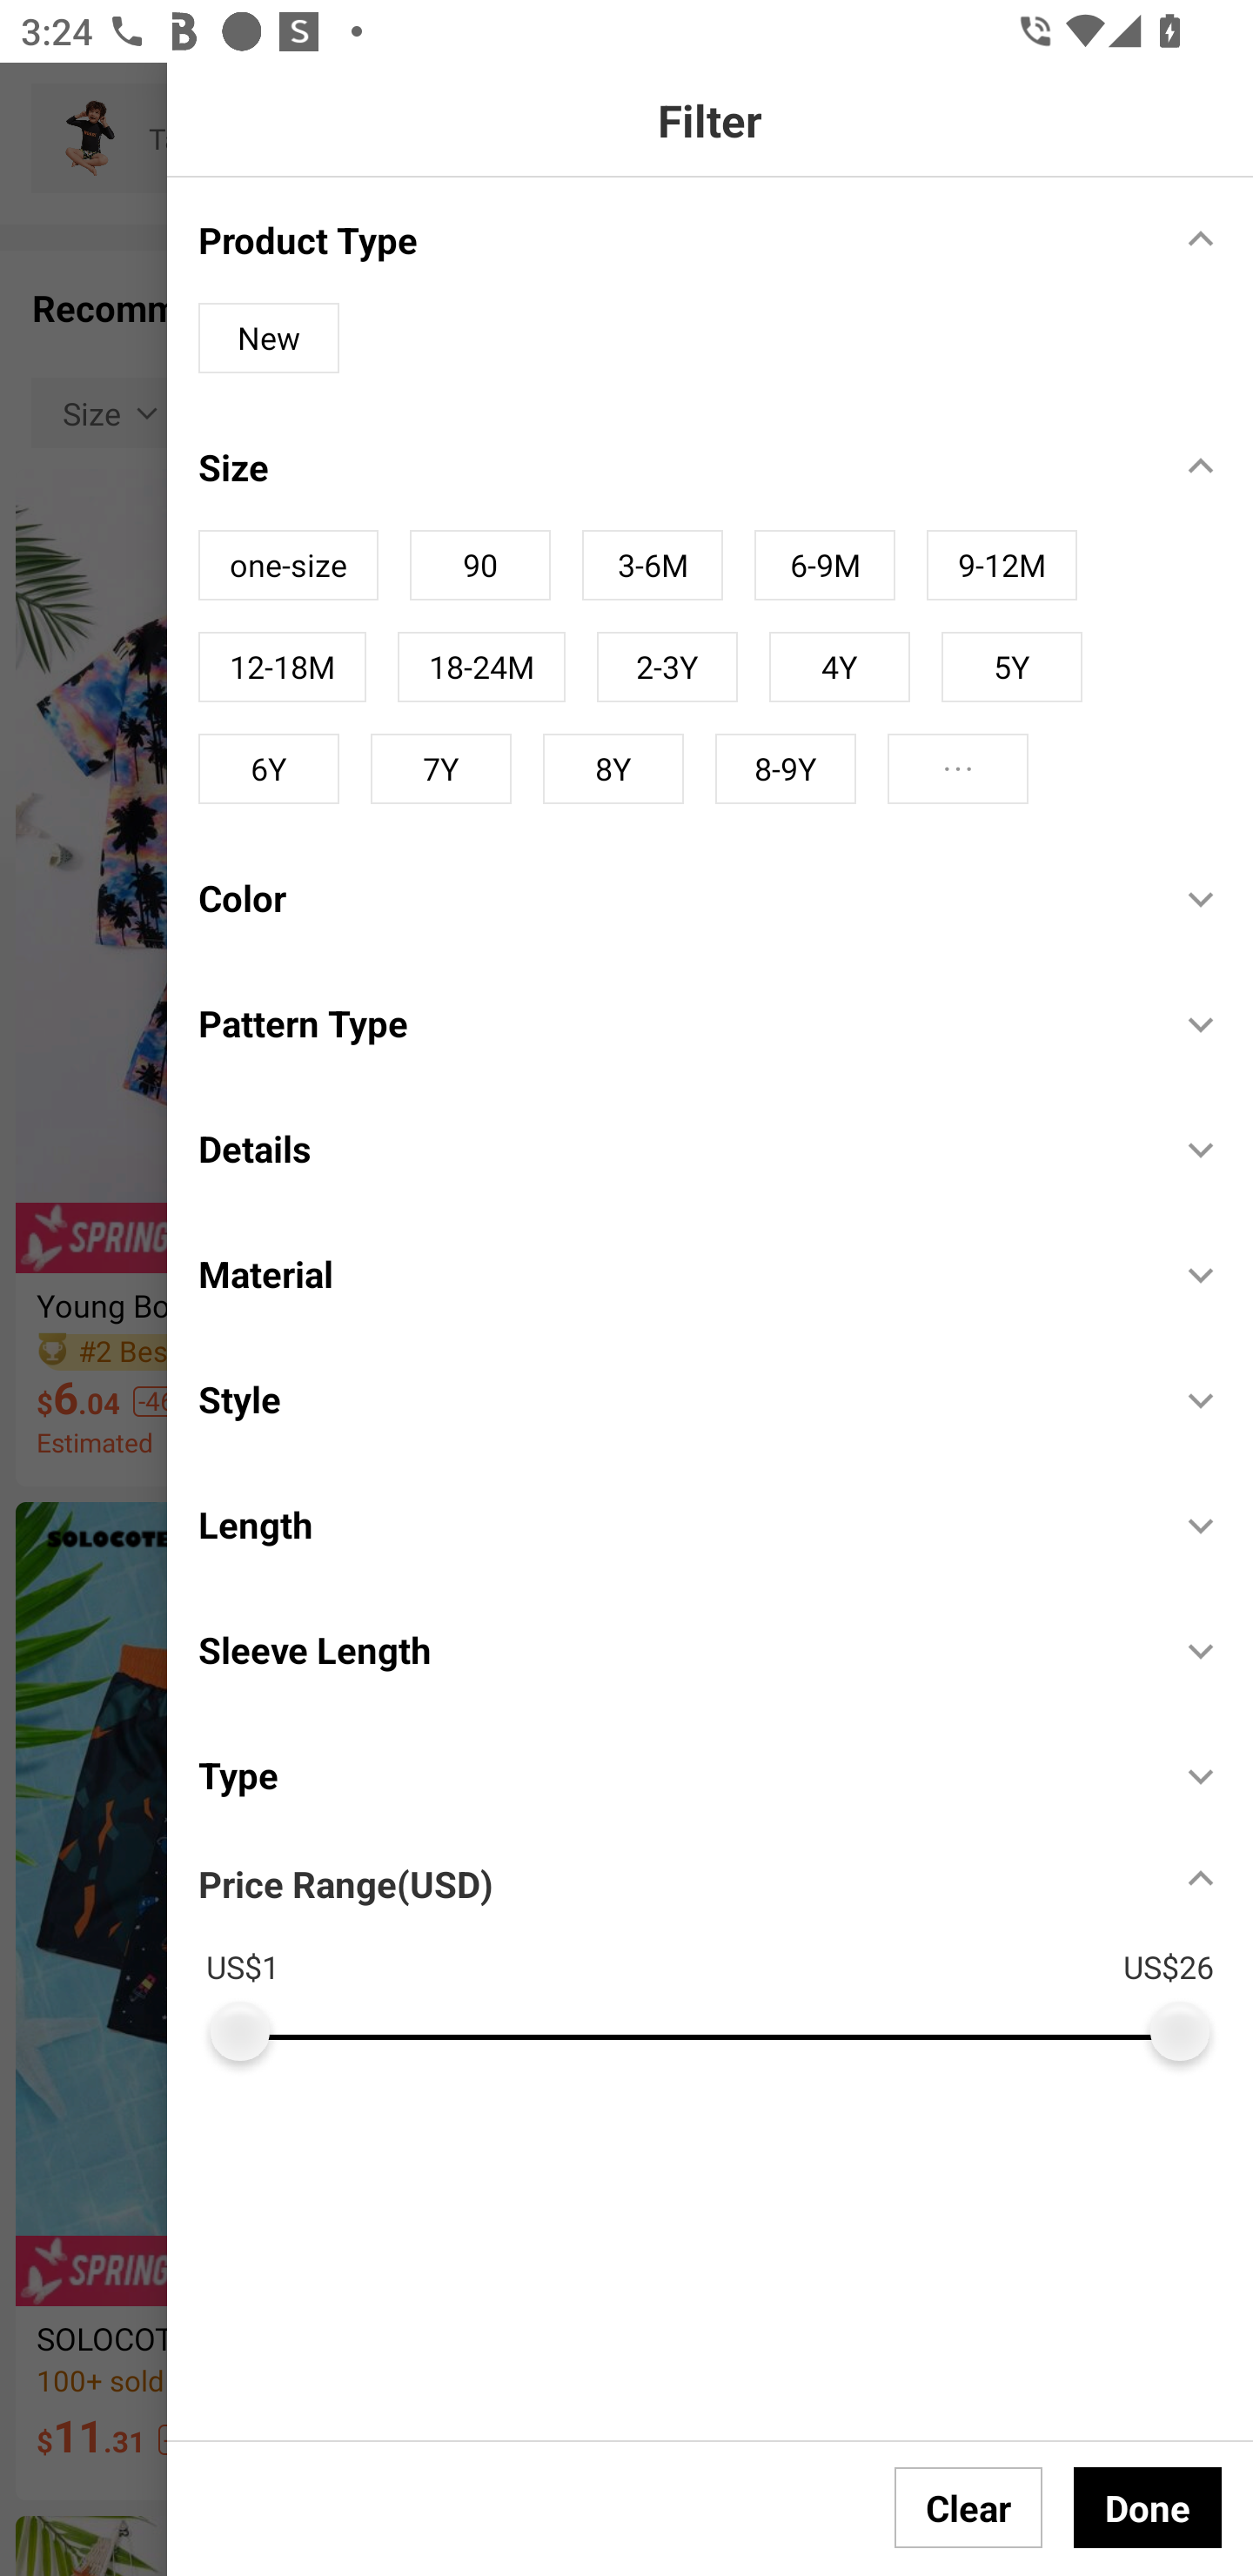  I want to click on 90, so click(480, 565).